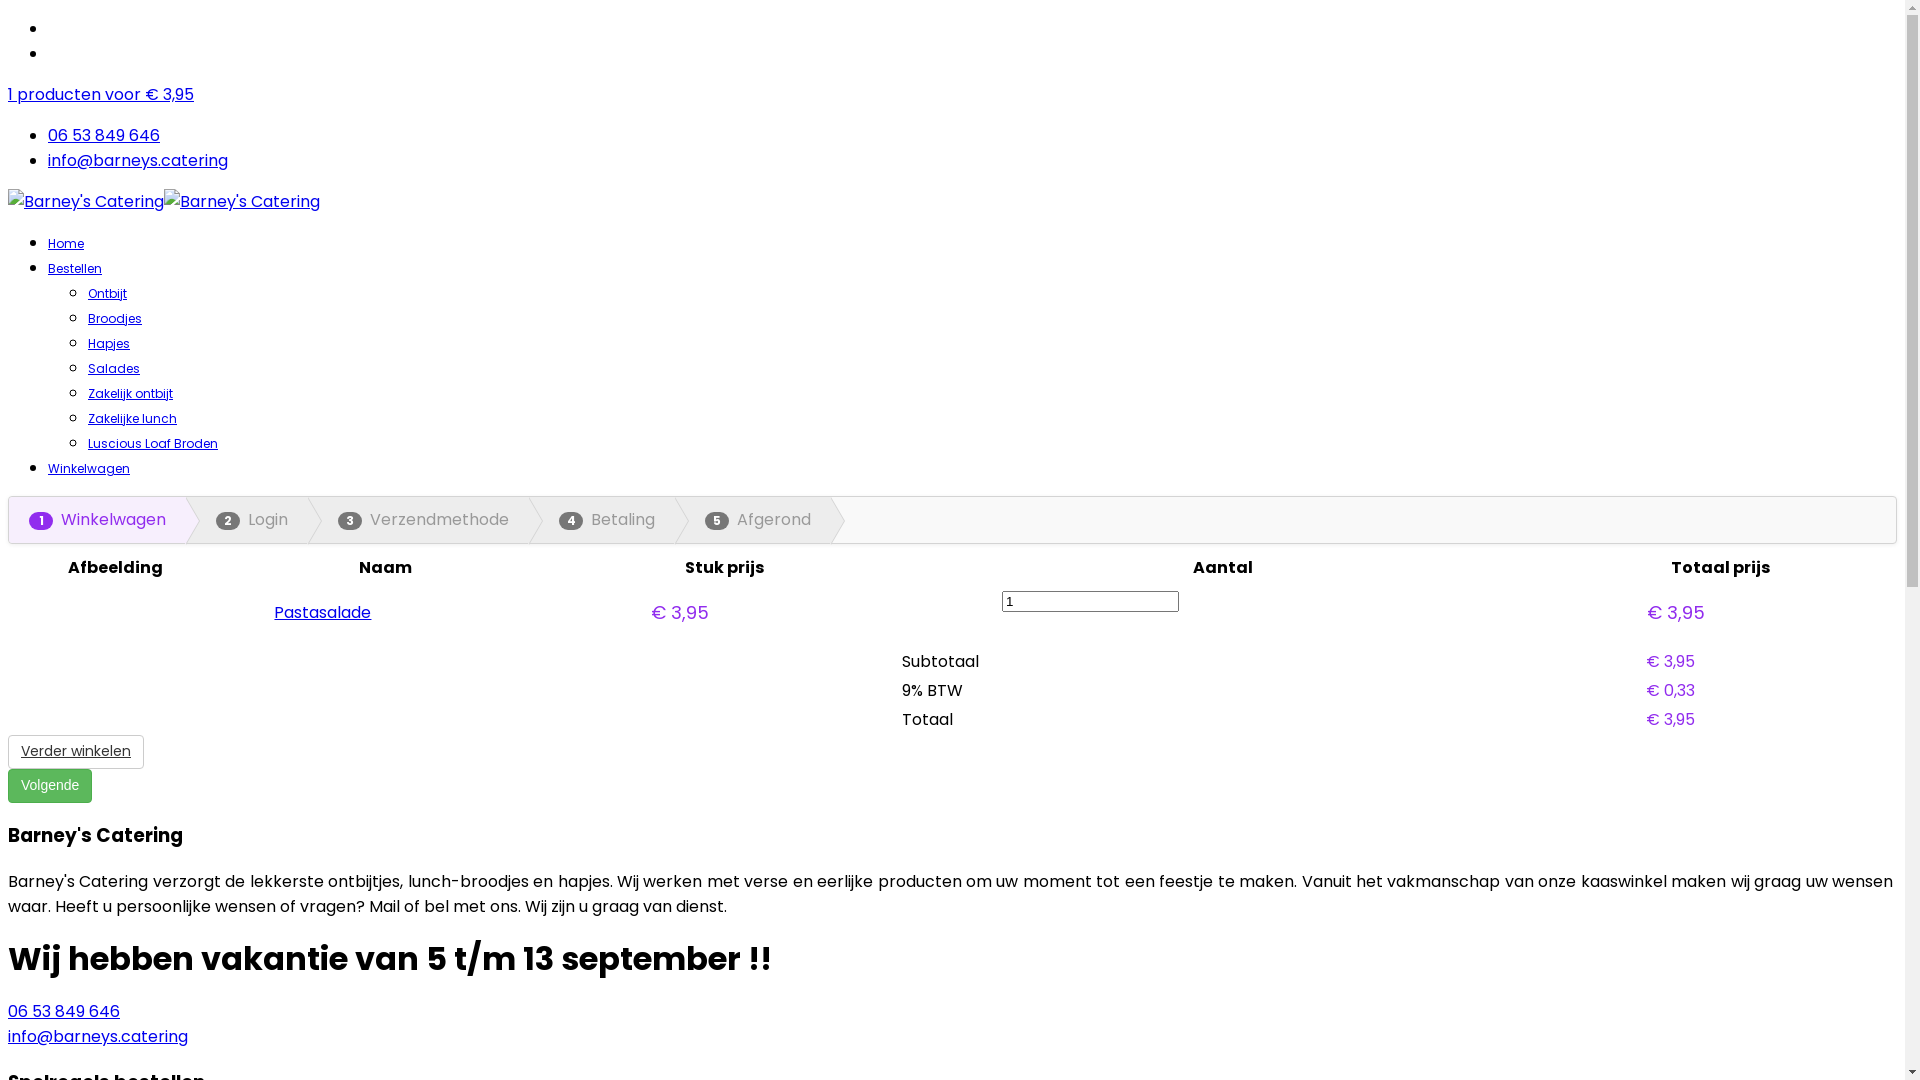  I want to click on Broodjes, so click(115, 318).